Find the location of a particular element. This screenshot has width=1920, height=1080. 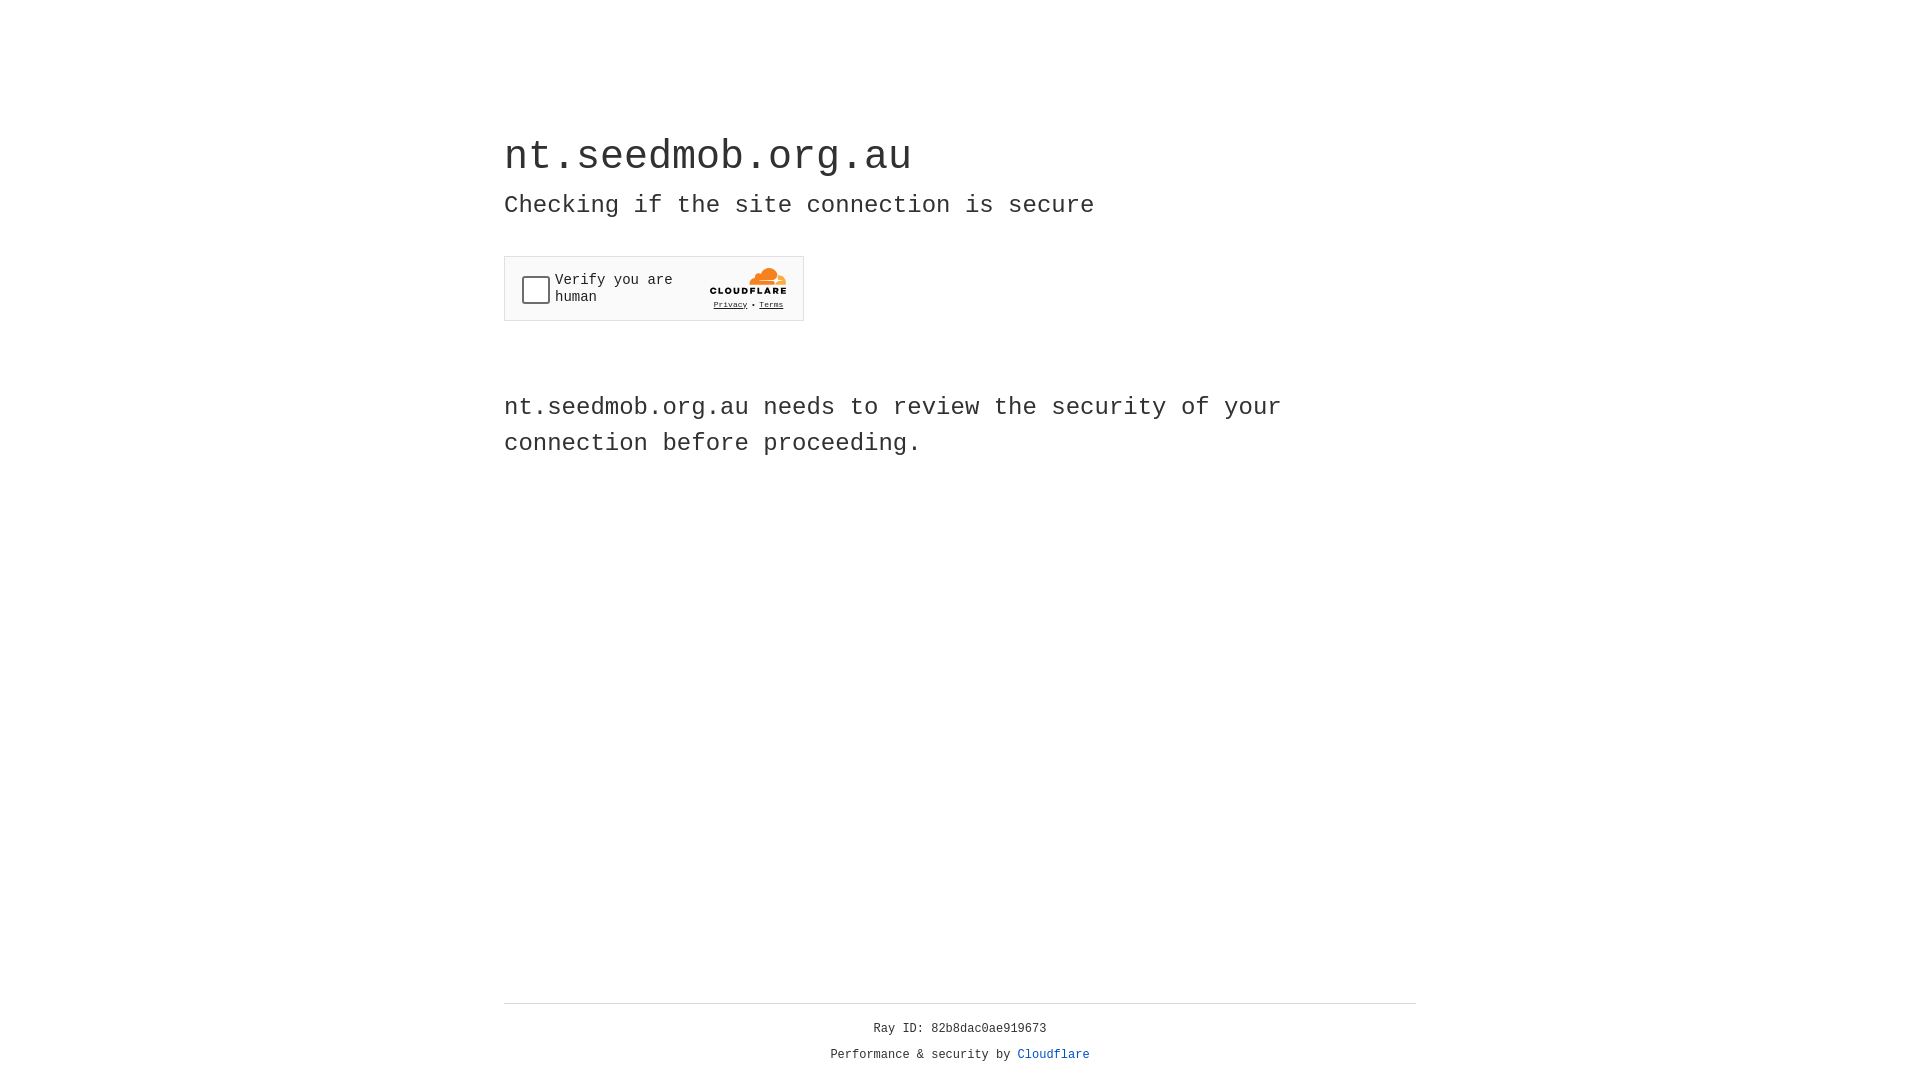

Widget containing a Cloudflare security challenge is located at coordinates (654, 288).